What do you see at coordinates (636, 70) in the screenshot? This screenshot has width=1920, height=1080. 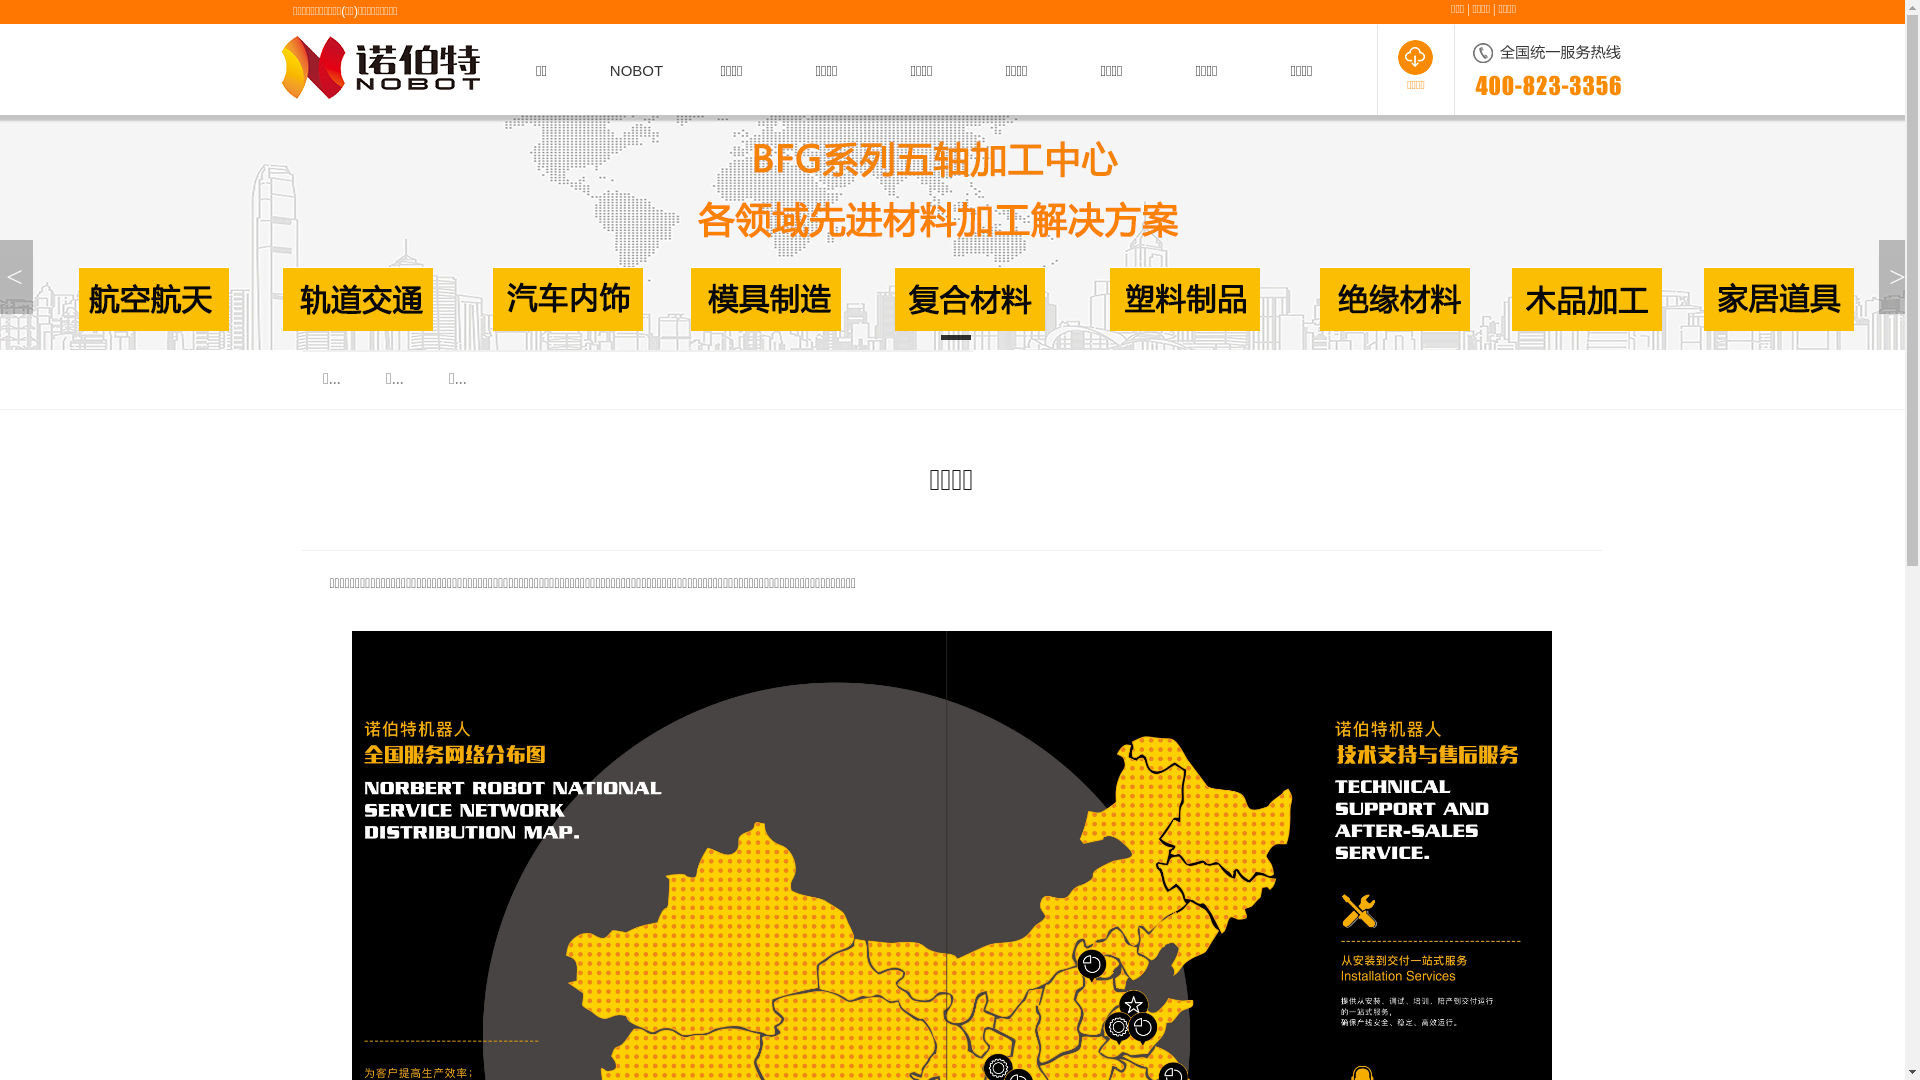 I see `NOBOT` at bounding box center [636, 70].